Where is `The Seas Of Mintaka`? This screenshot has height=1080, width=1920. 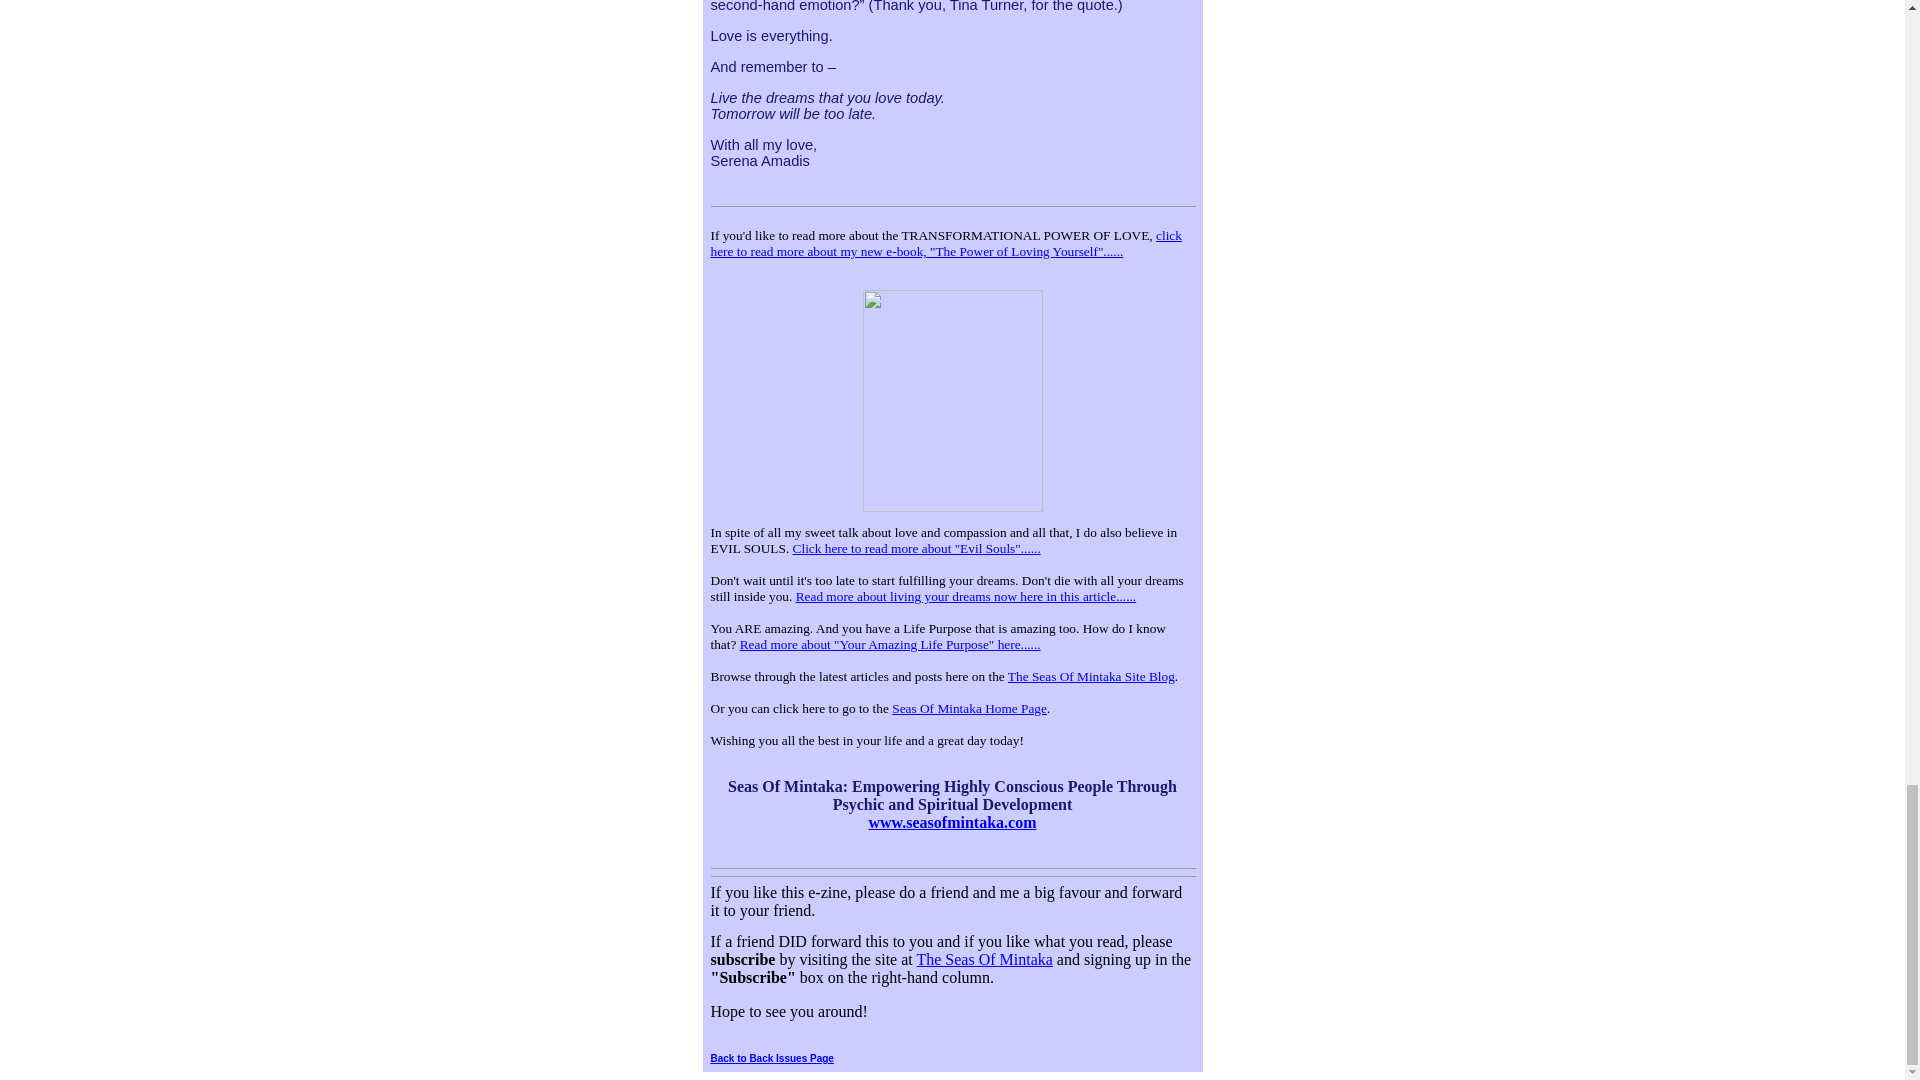 The Seas Of Mintaka is located at coordinates (984, 959).